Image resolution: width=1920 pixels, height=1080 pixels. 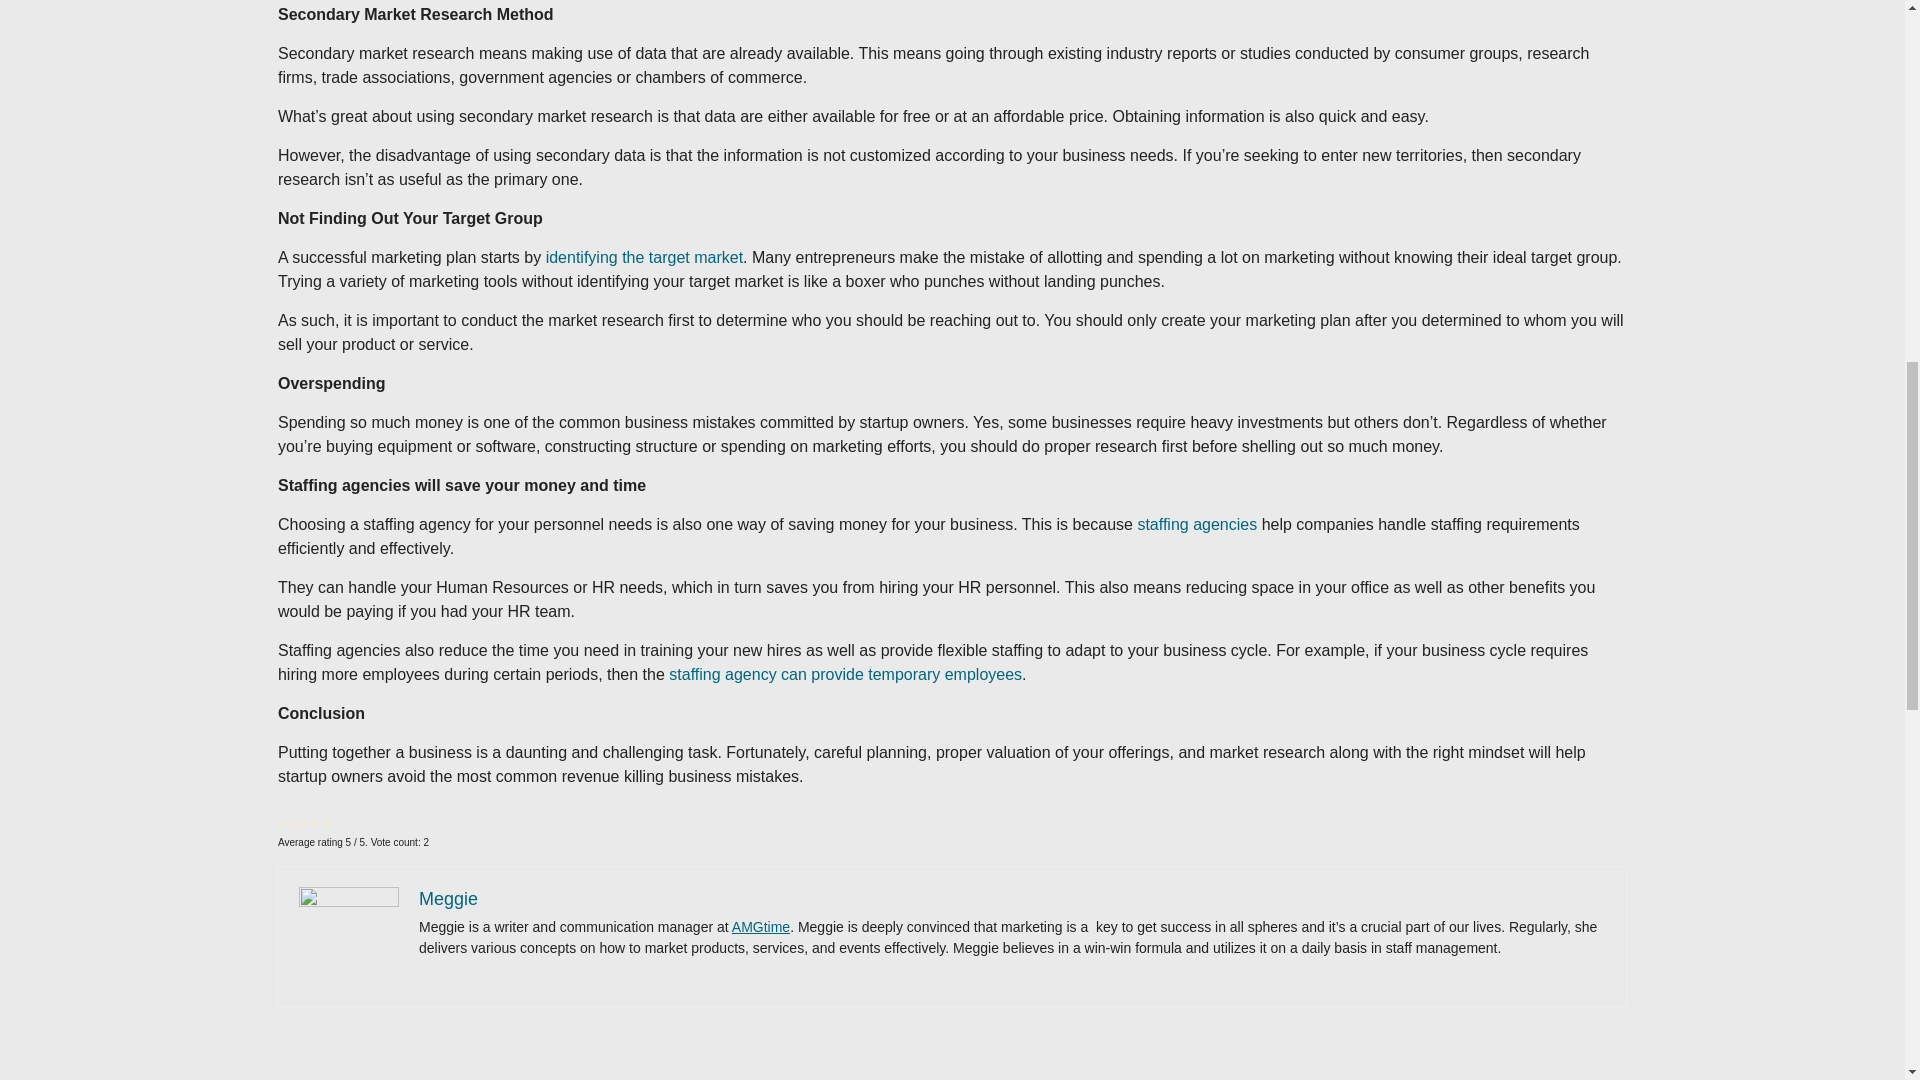 What do you see at coordinates (1196, 524) in the screenshot?
I see `staffing agencies` at bounding box center [1196, 524].